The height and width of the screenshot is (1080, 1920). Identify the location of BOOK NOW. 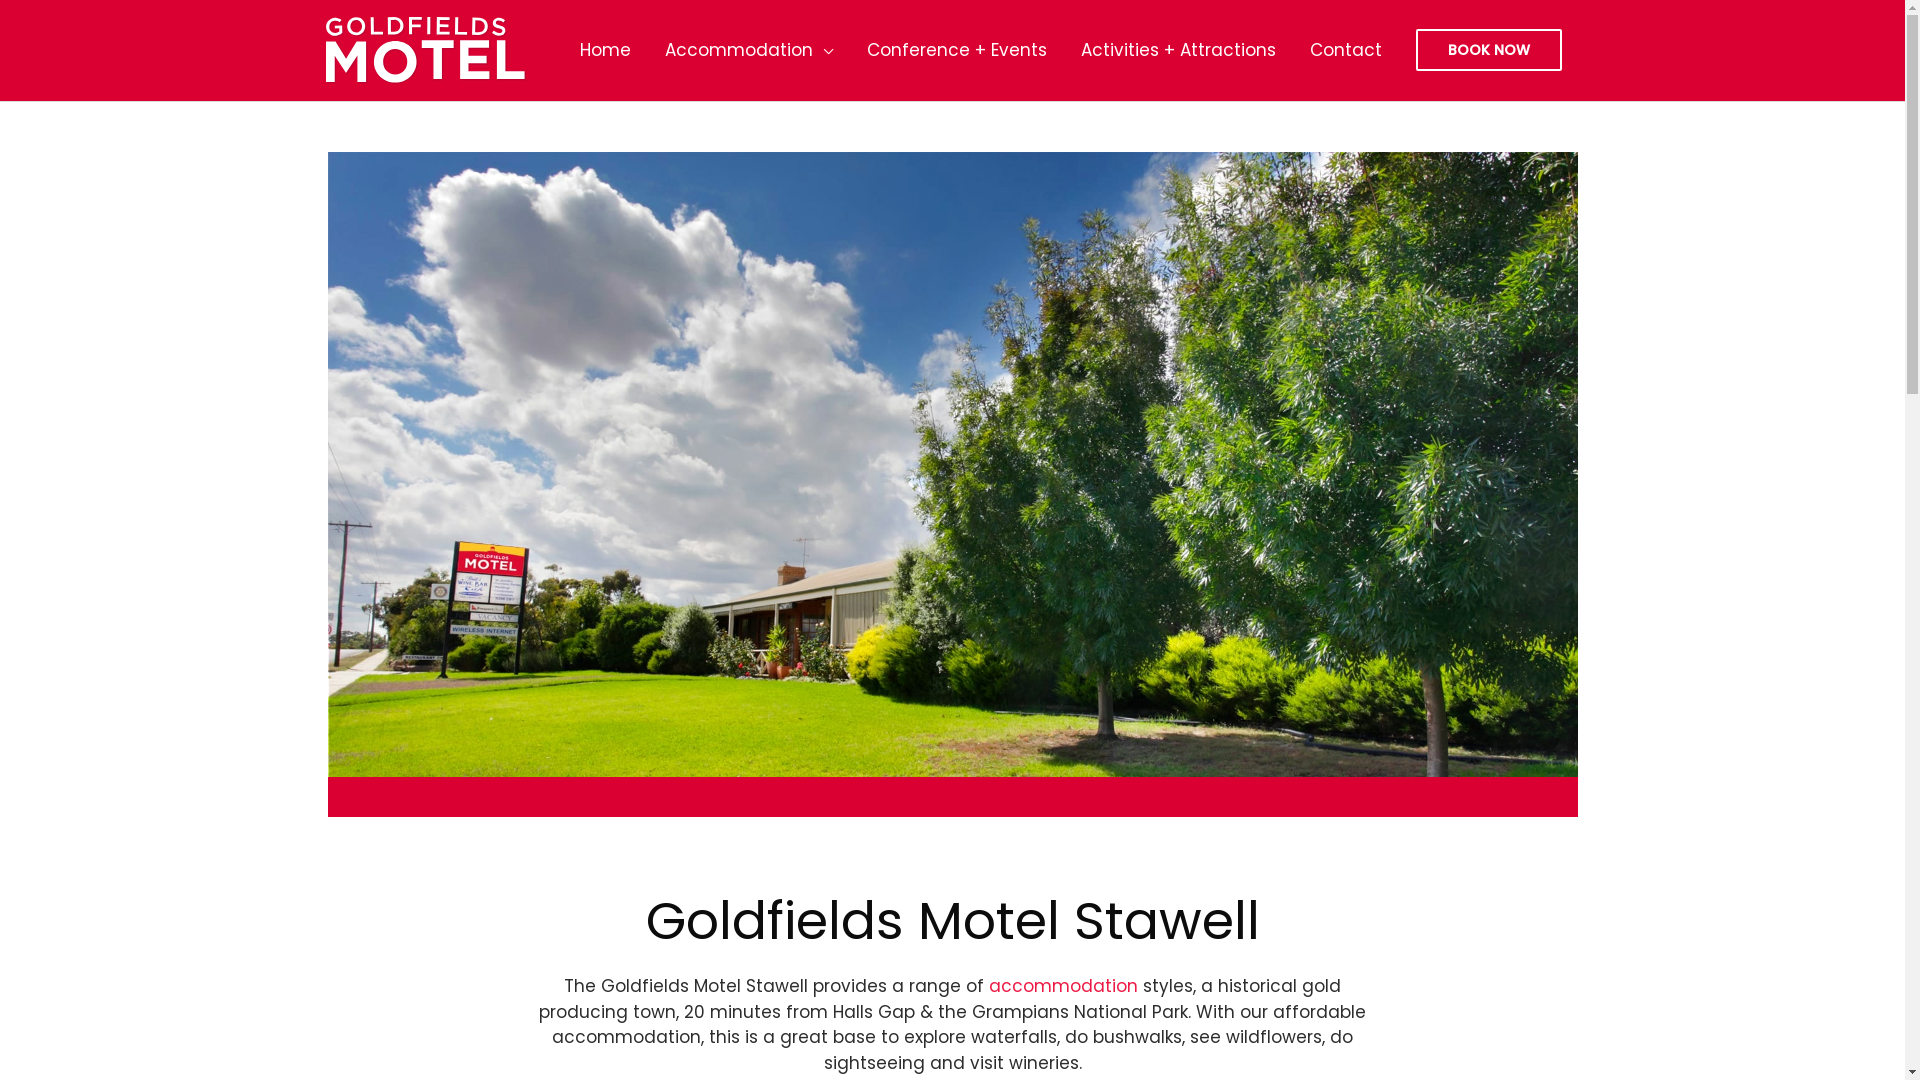
(1489, 50).